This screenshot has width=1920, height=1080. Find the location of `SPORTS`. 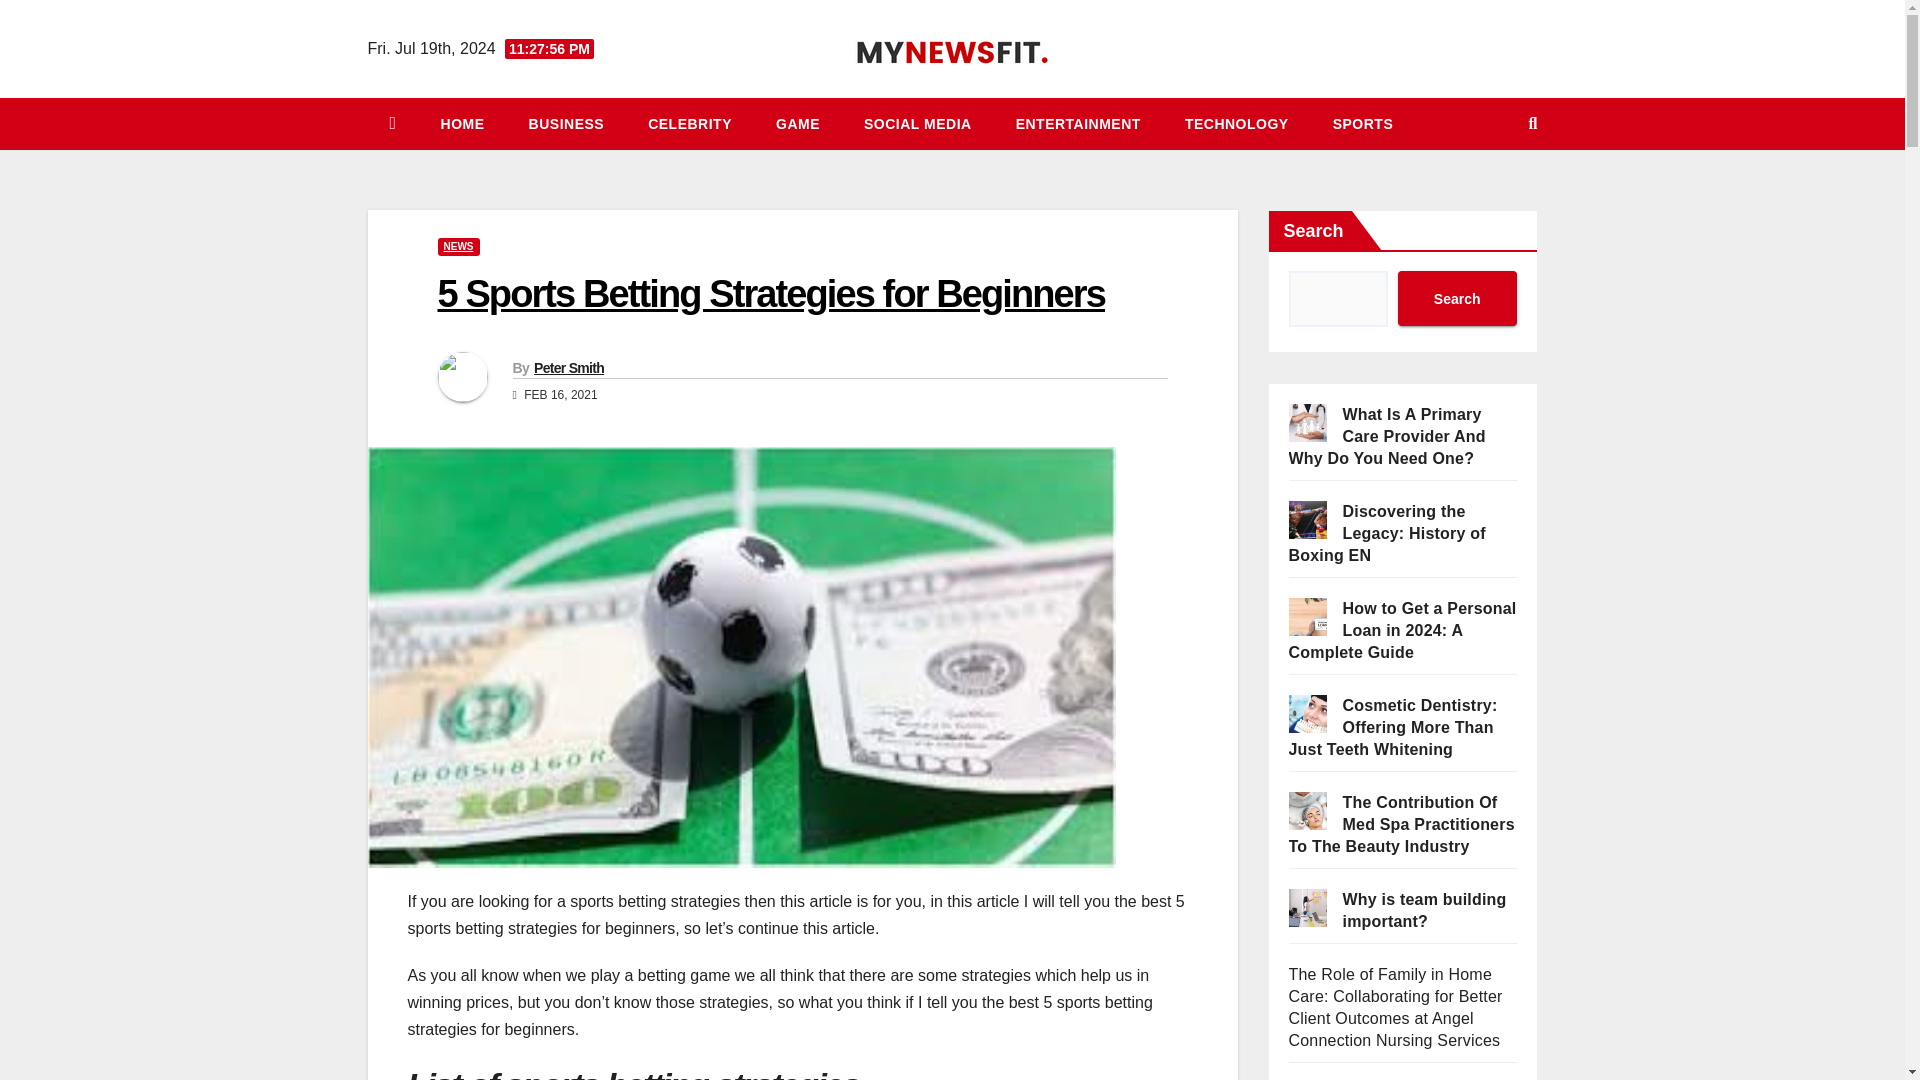

SPORTS is located at coordinates (1364, 124).